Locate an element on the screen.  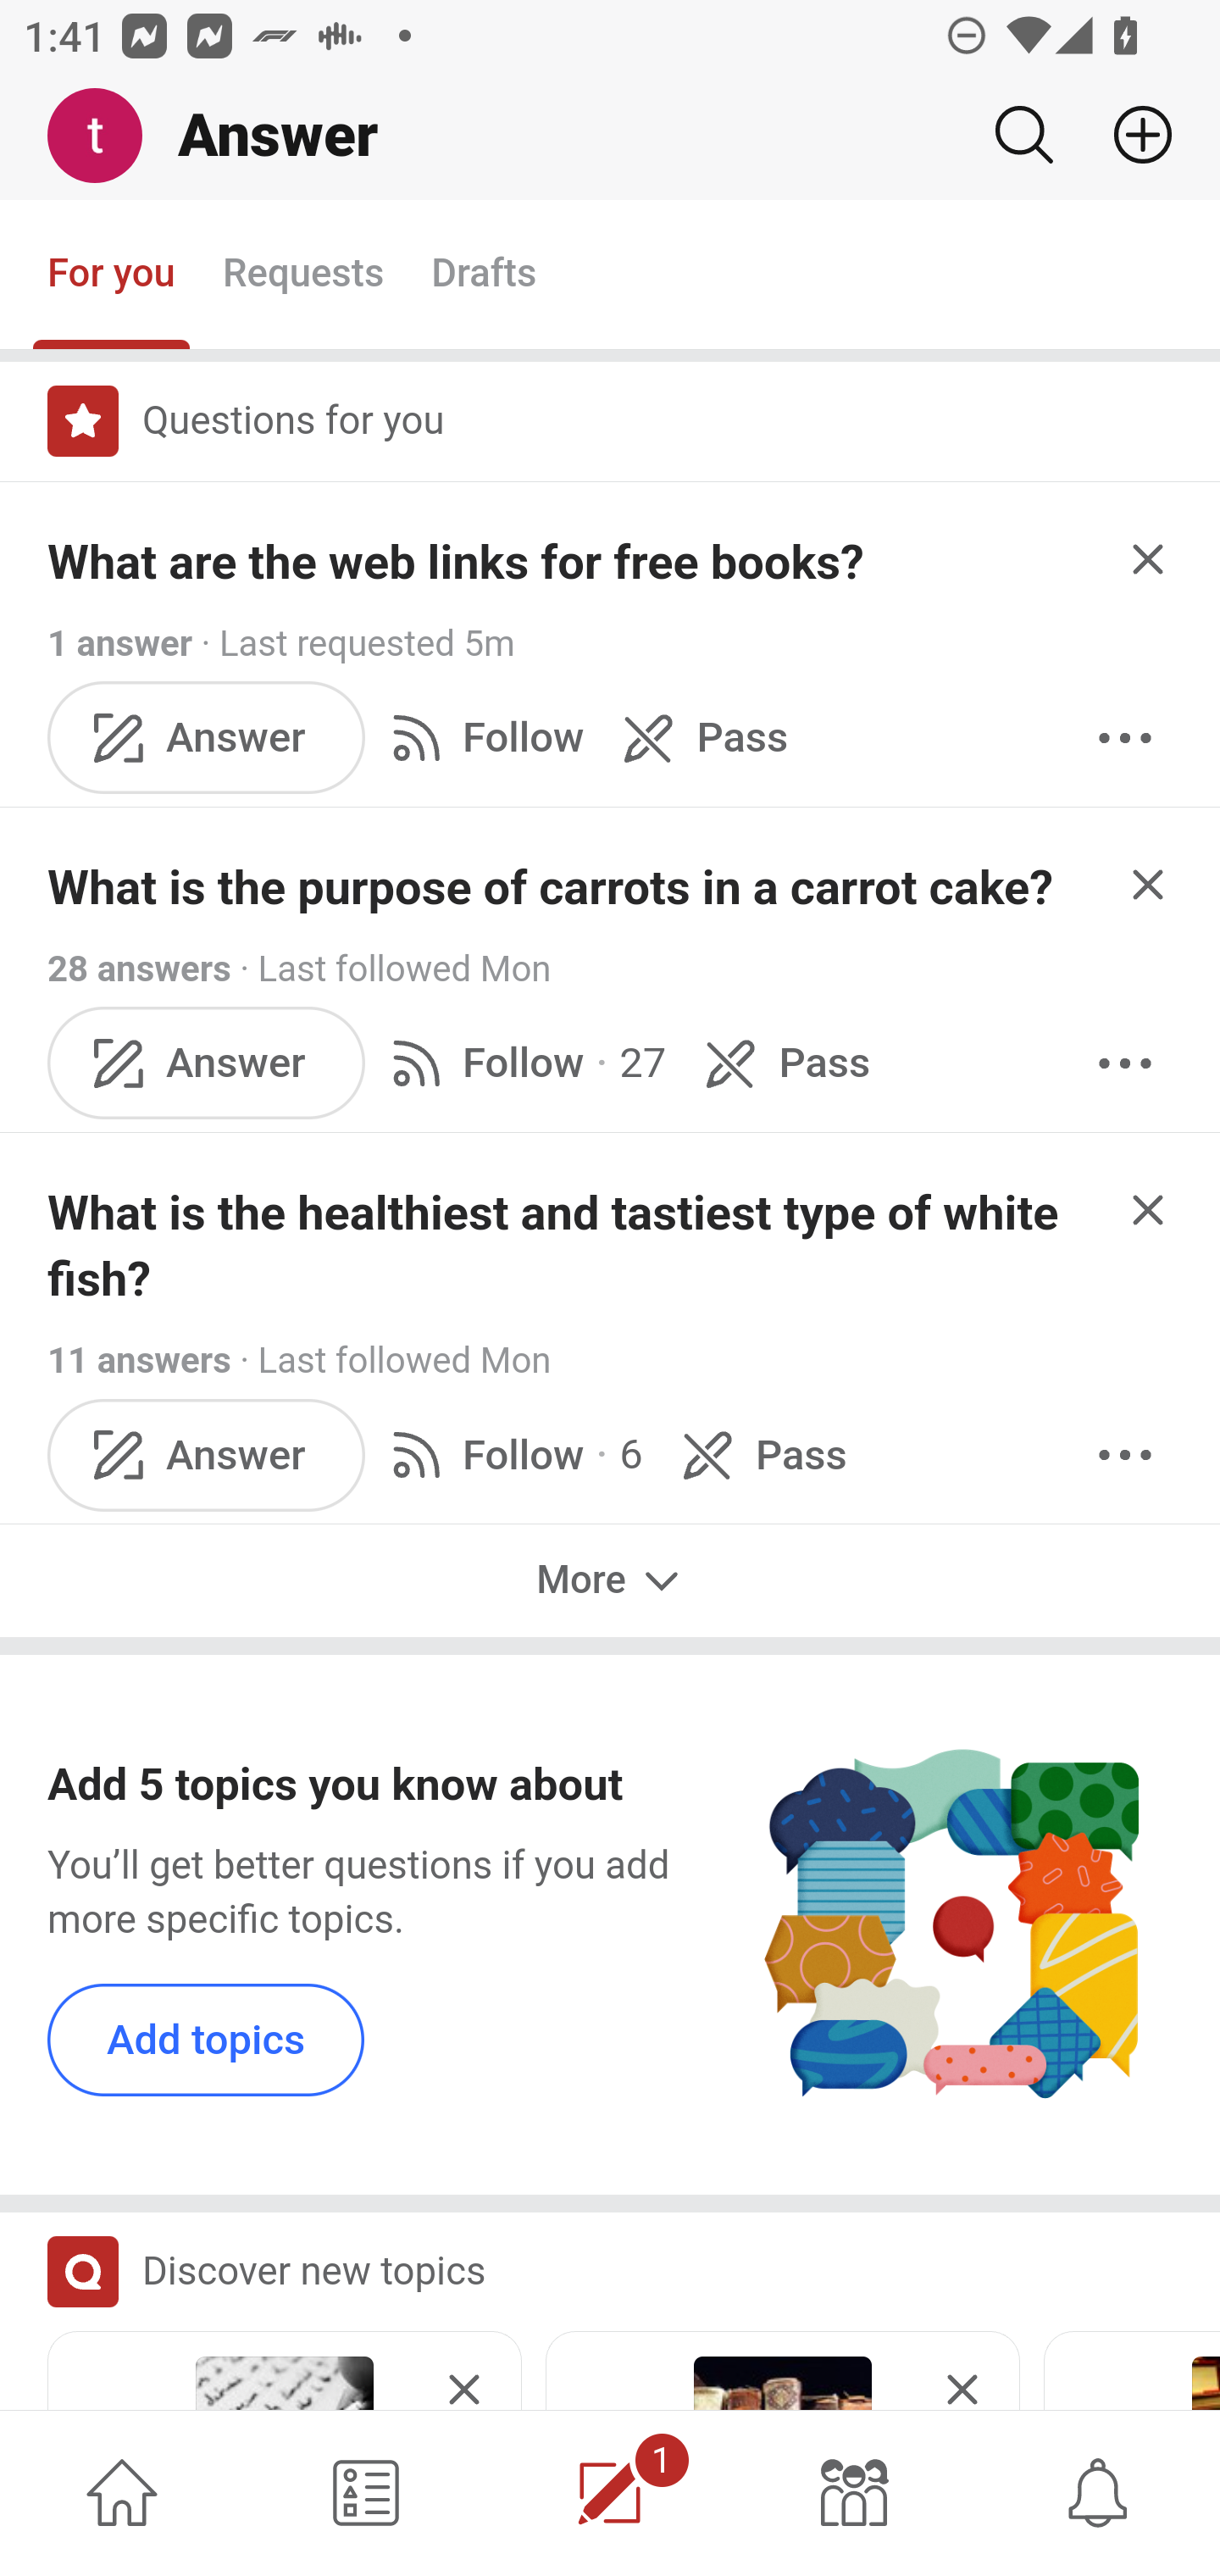
Me is located at coordinates (107, 136).